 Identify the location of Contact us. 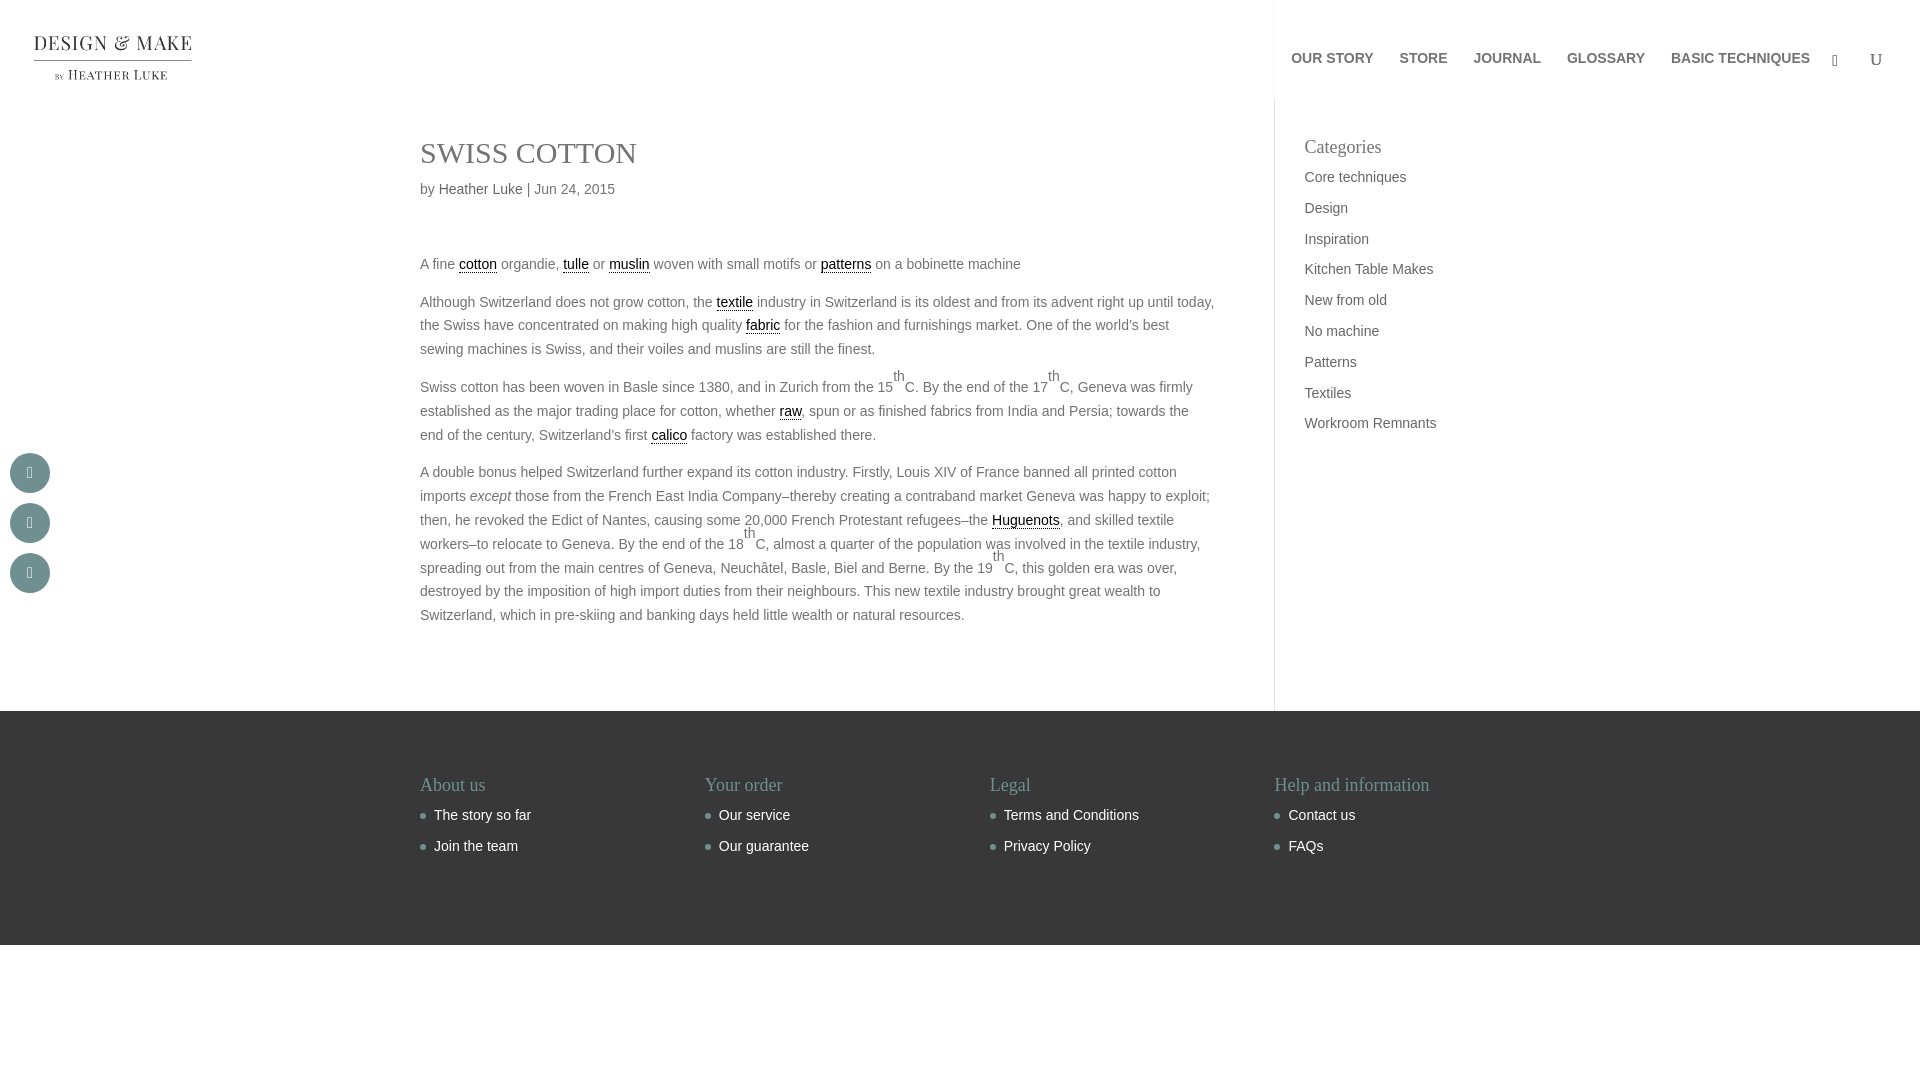
(1322, 814).